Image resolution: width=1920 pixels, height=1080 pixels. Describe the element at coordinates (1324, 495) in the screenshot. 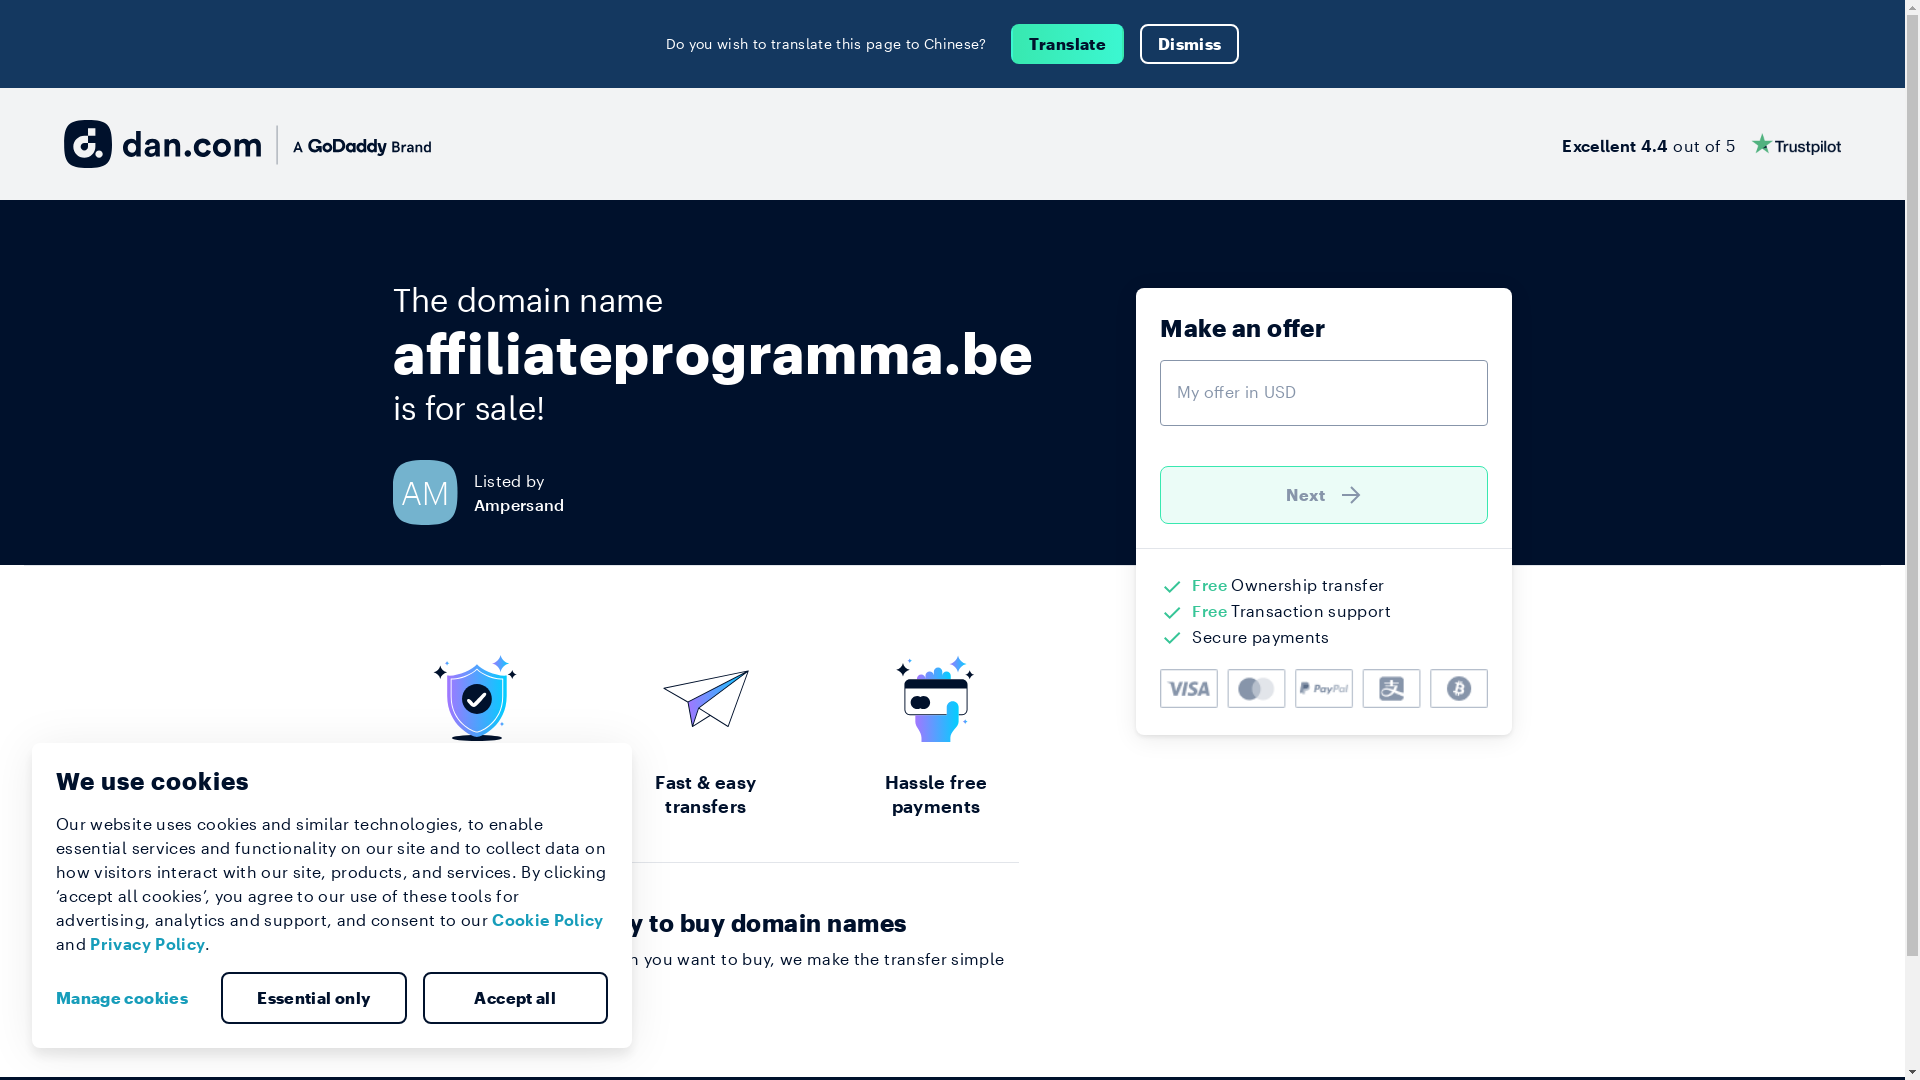

I see `Next
)` at that location.